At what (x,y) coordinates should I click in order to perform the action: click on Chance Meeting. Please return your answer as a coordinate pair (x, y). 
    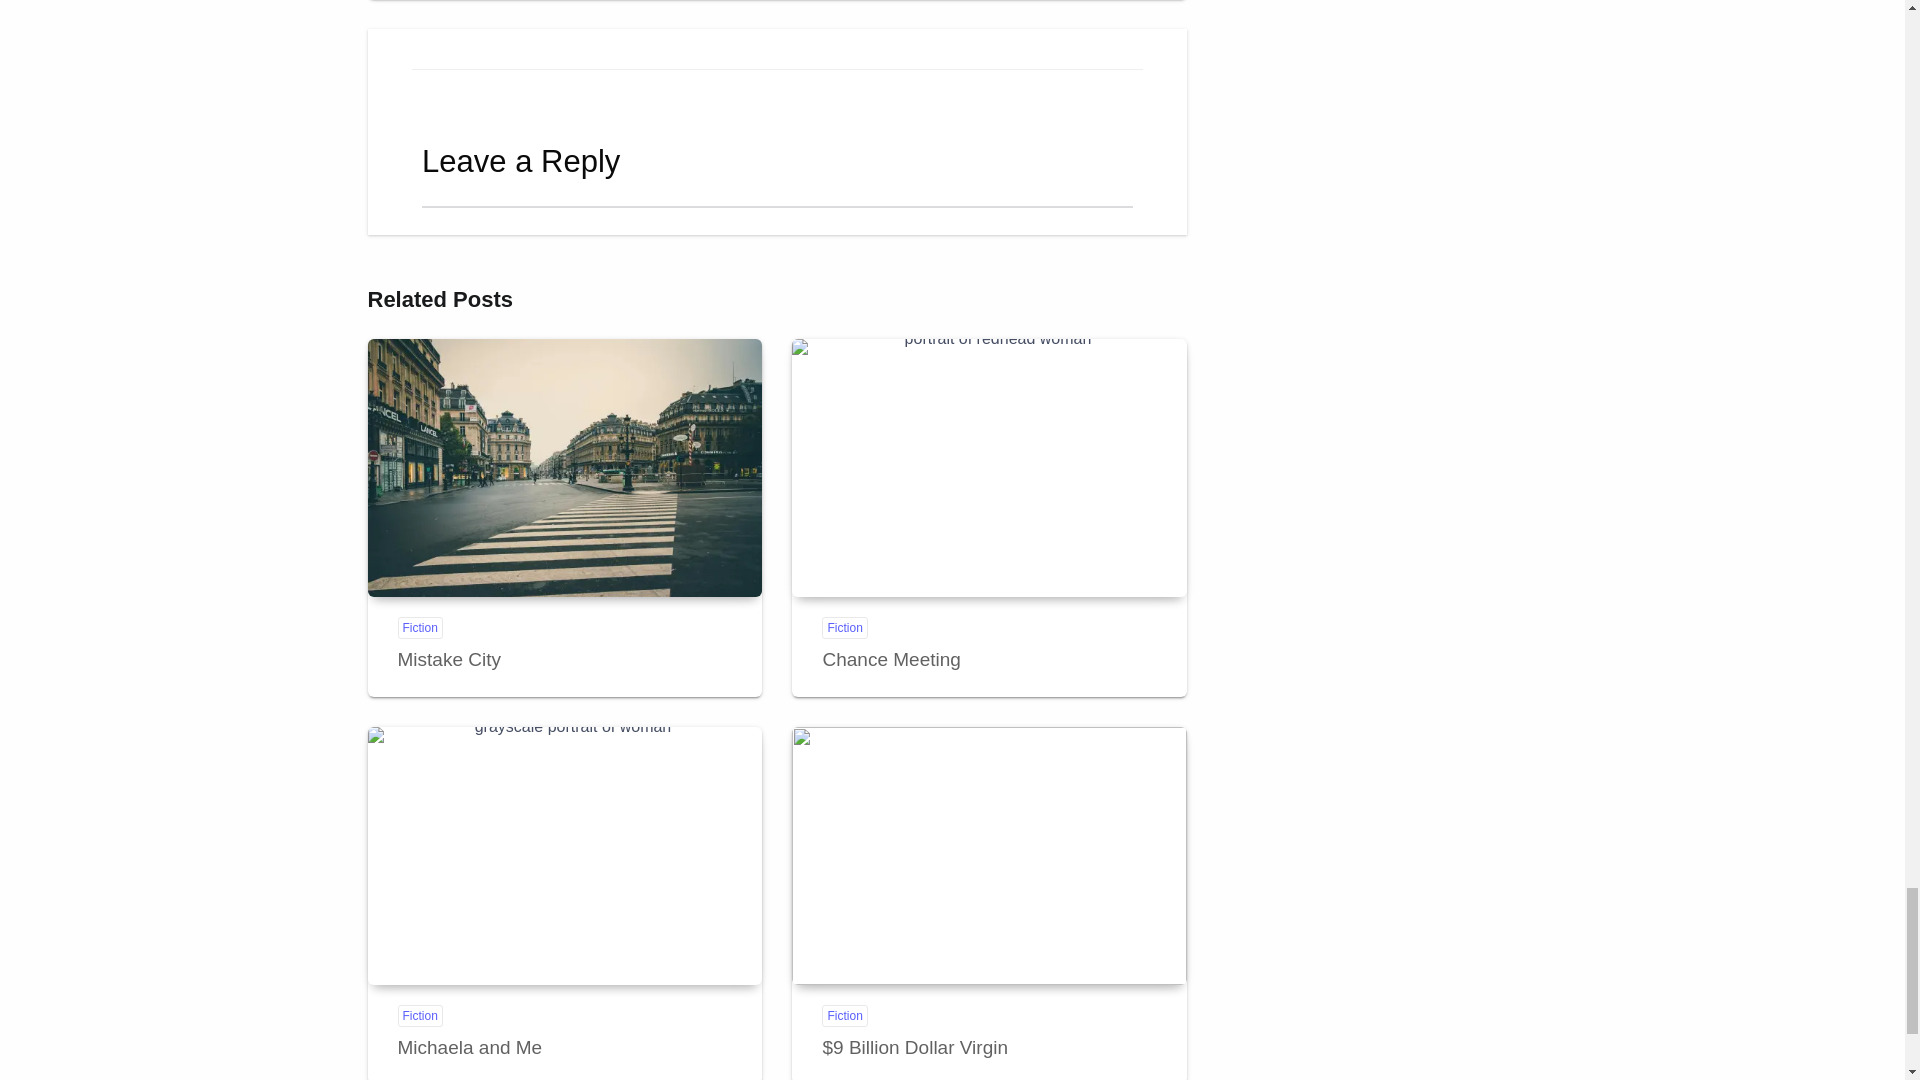
    Looking at the image, I should click on (890, 659).